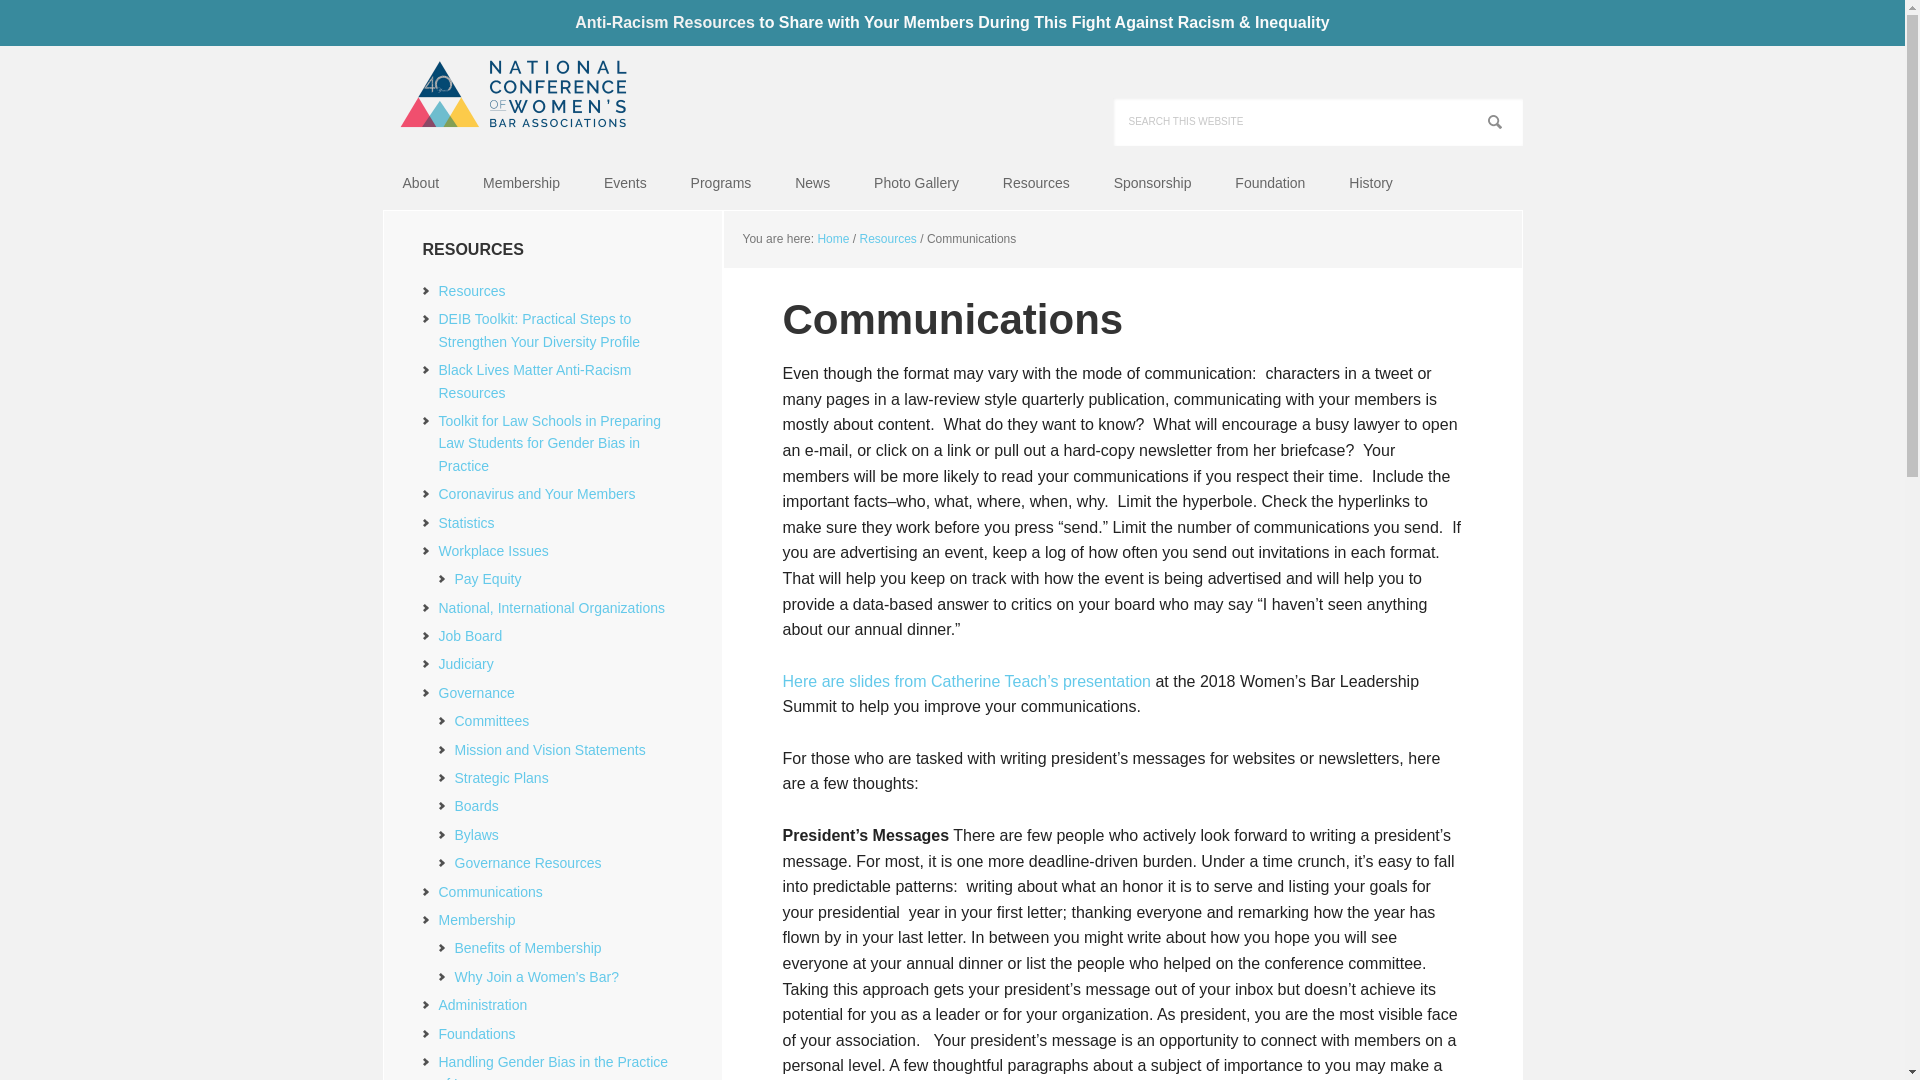 This screenshot has height=1080, width=1920. What do you see at coordinates (512, 96) in the screenshot?
I see `National Conference of Women's Bar Associations` at bounding box center [512, 96].